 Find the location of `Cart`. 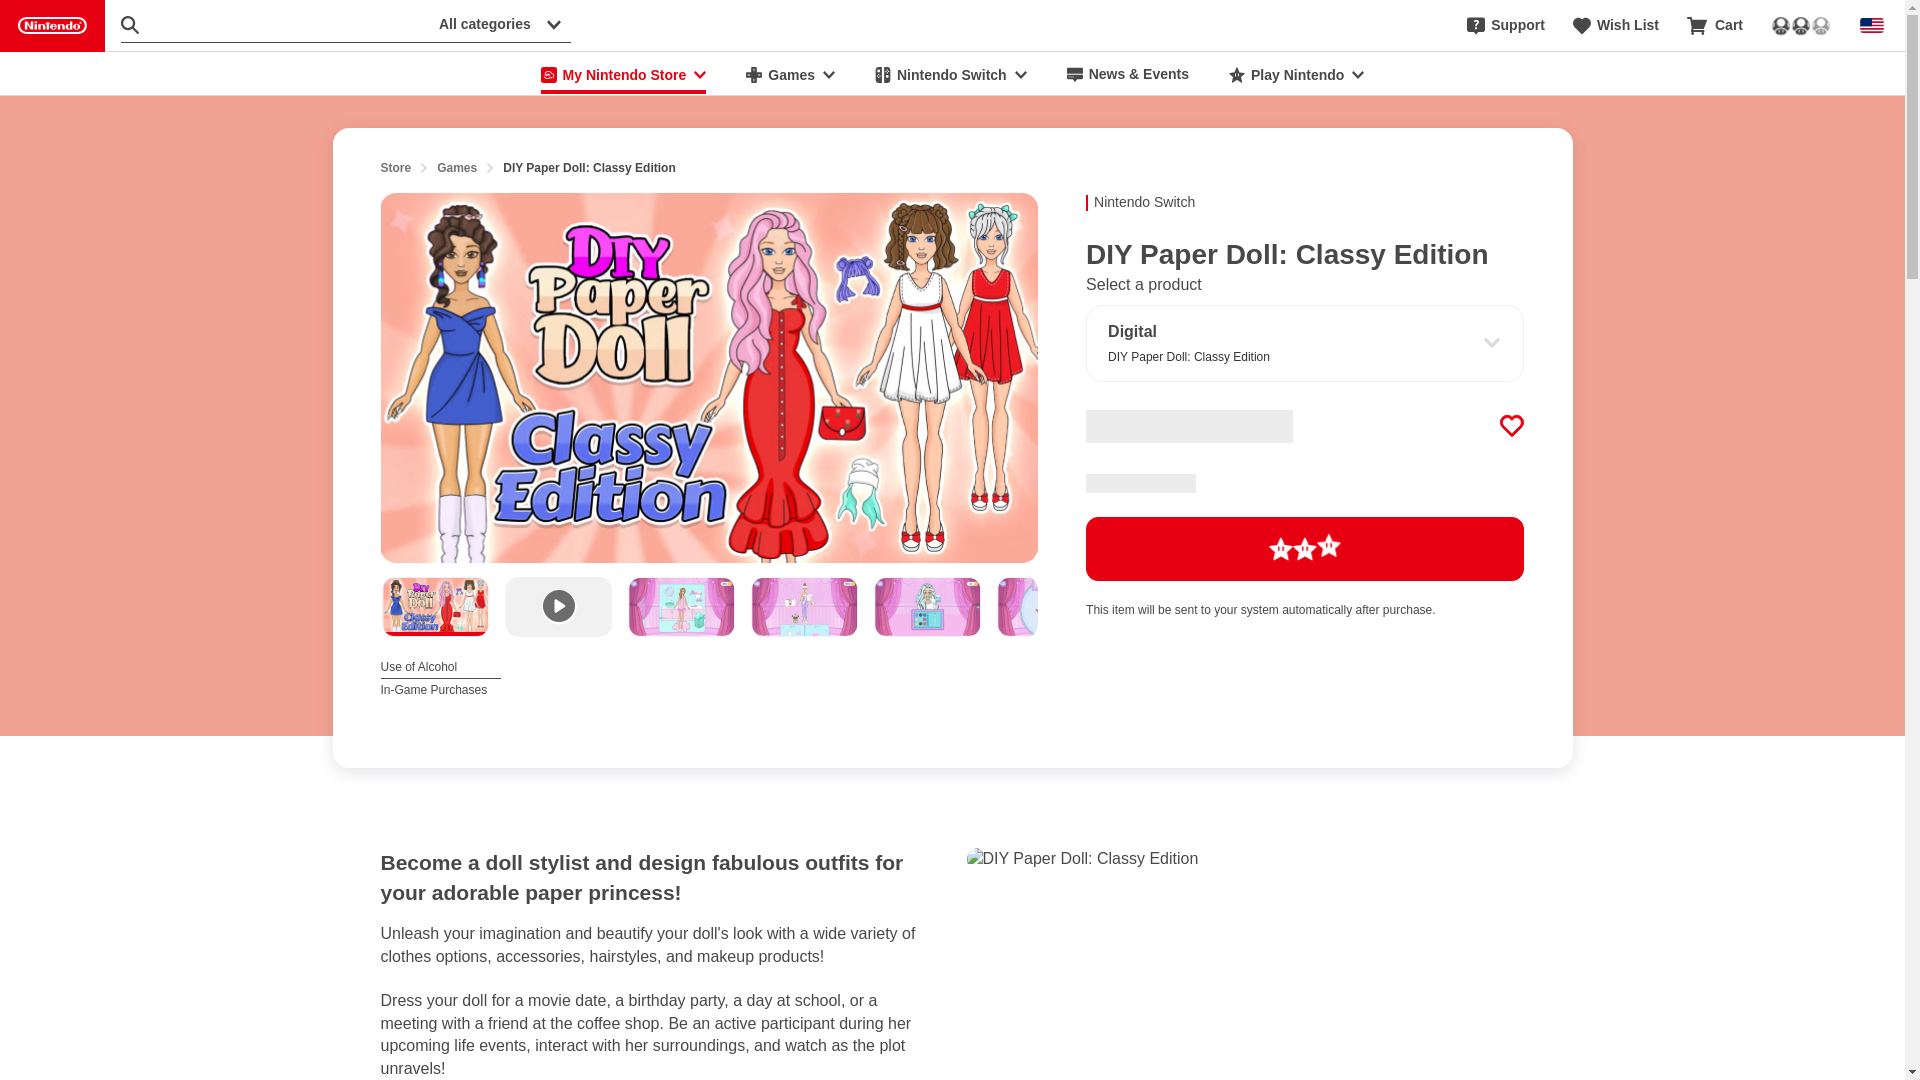

Cart is located at coordinates (52, 26).